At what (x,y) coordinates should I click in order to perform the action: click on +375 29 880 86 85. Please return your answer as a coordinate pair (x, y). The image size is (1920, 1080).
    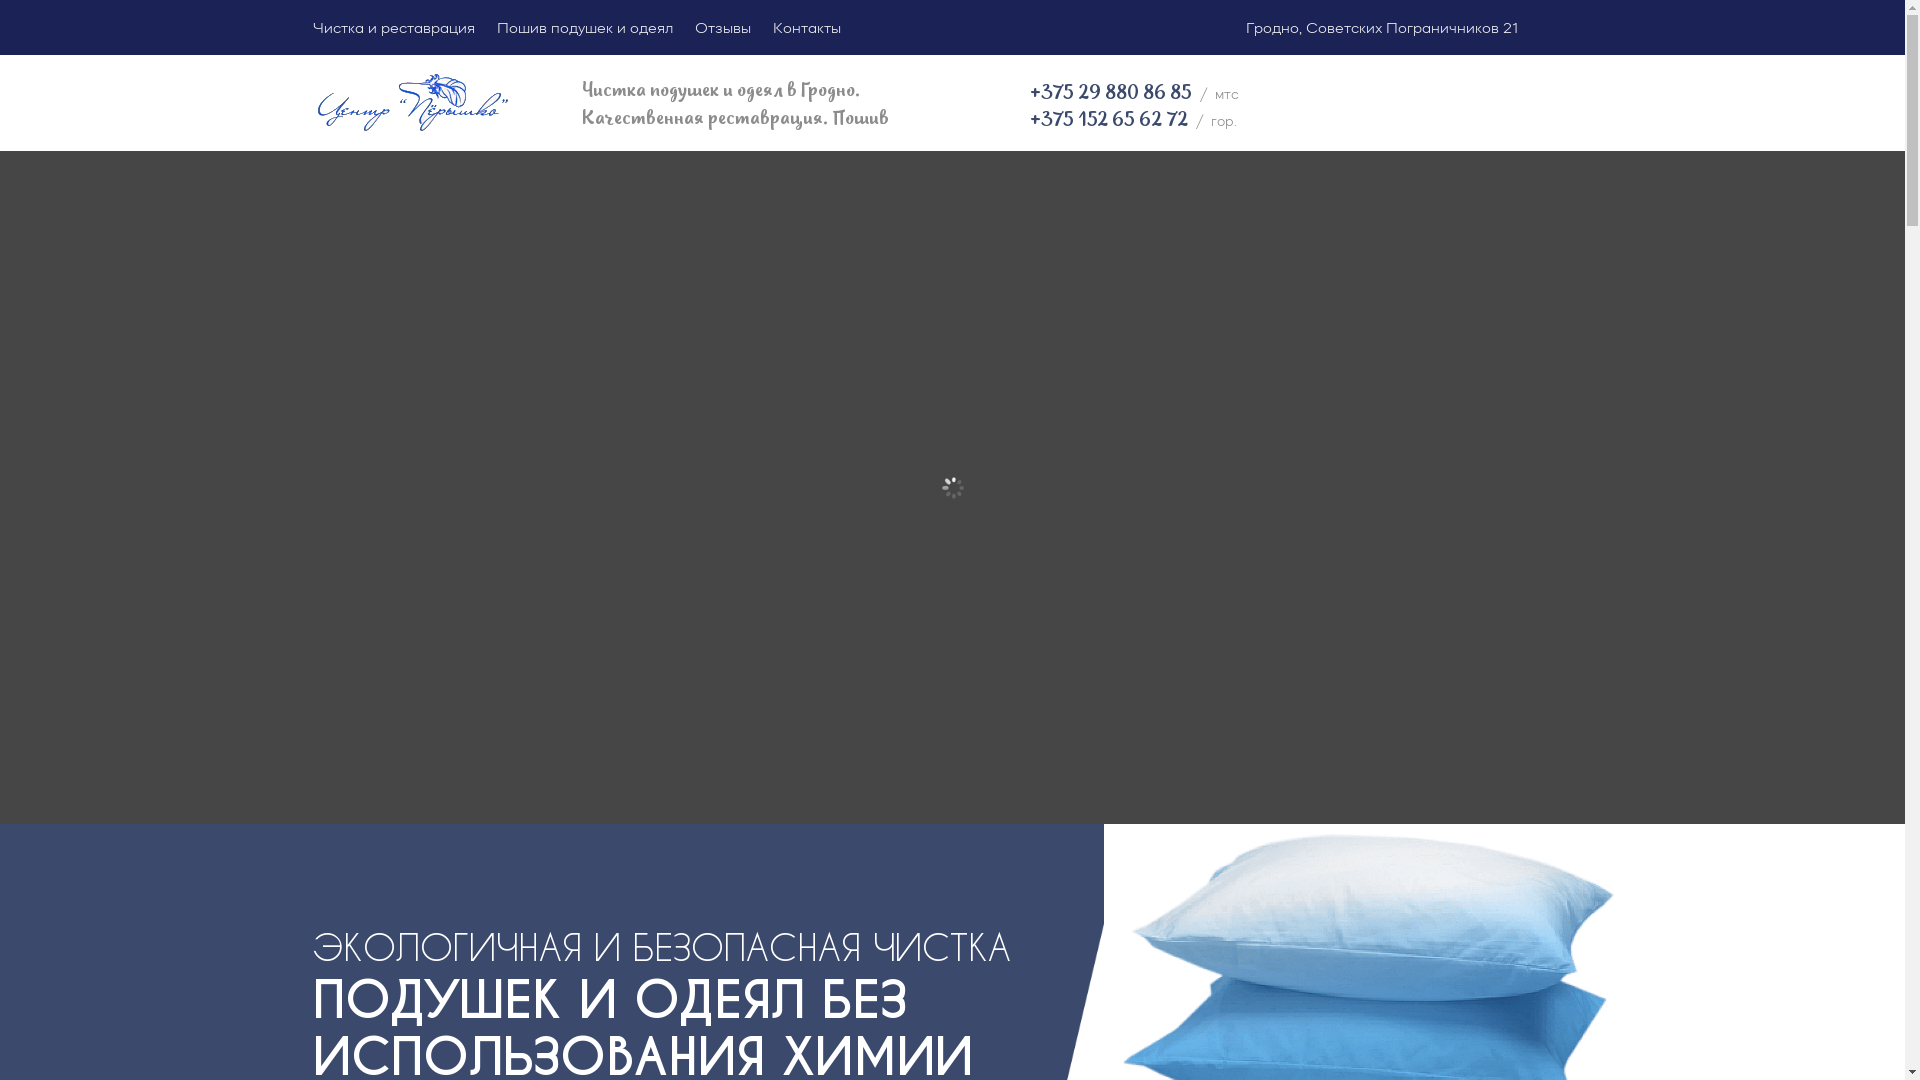
    Looking at the image, I should click on (1111, 94).